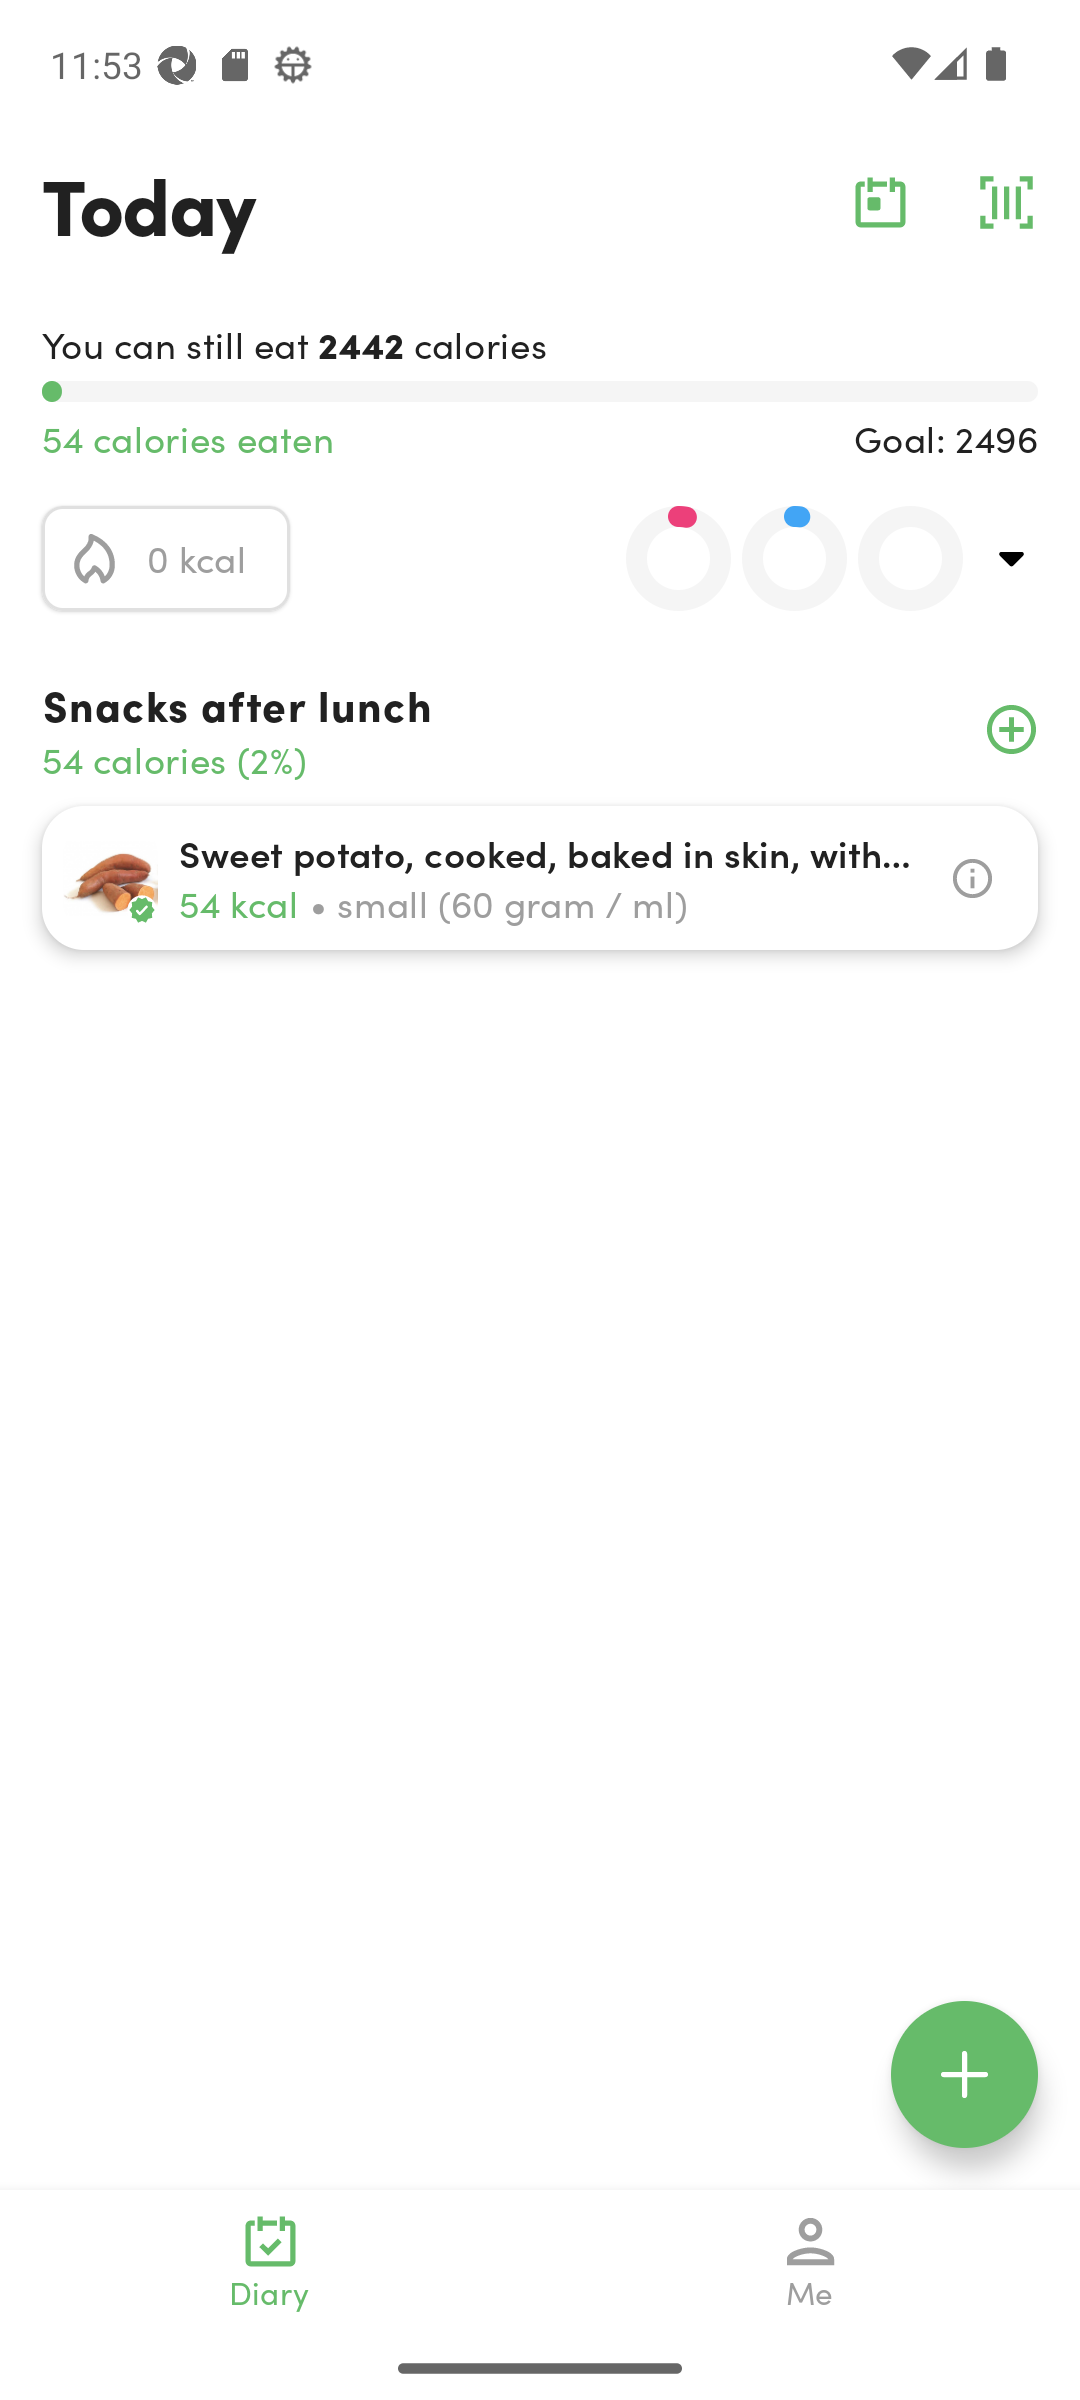 The height and width of the screenshot is (2400, 1080). Describe the element at coordinates (166, 558) in the screenshot. I see `calorie_icon 0 kcal` at that location.